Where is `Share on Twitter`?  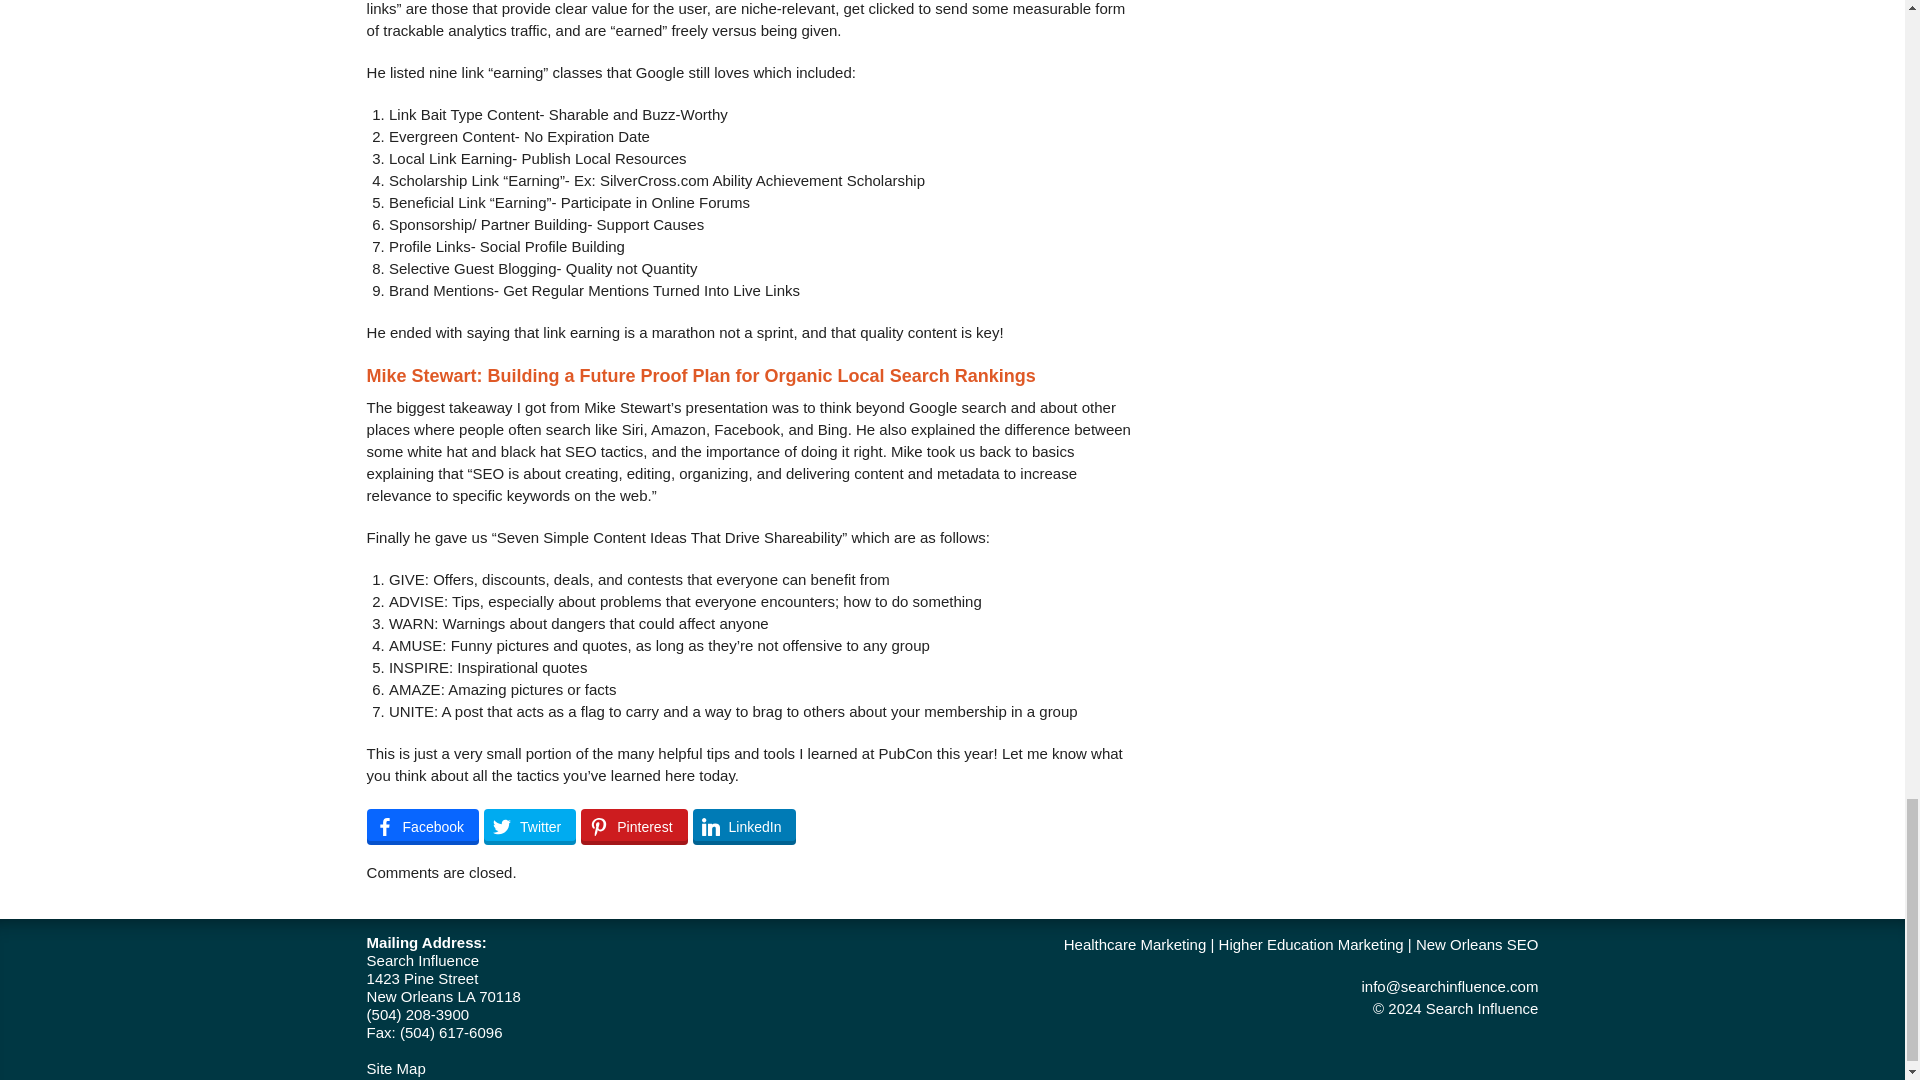
Share on Twitter is located at coordinates (530, 826).